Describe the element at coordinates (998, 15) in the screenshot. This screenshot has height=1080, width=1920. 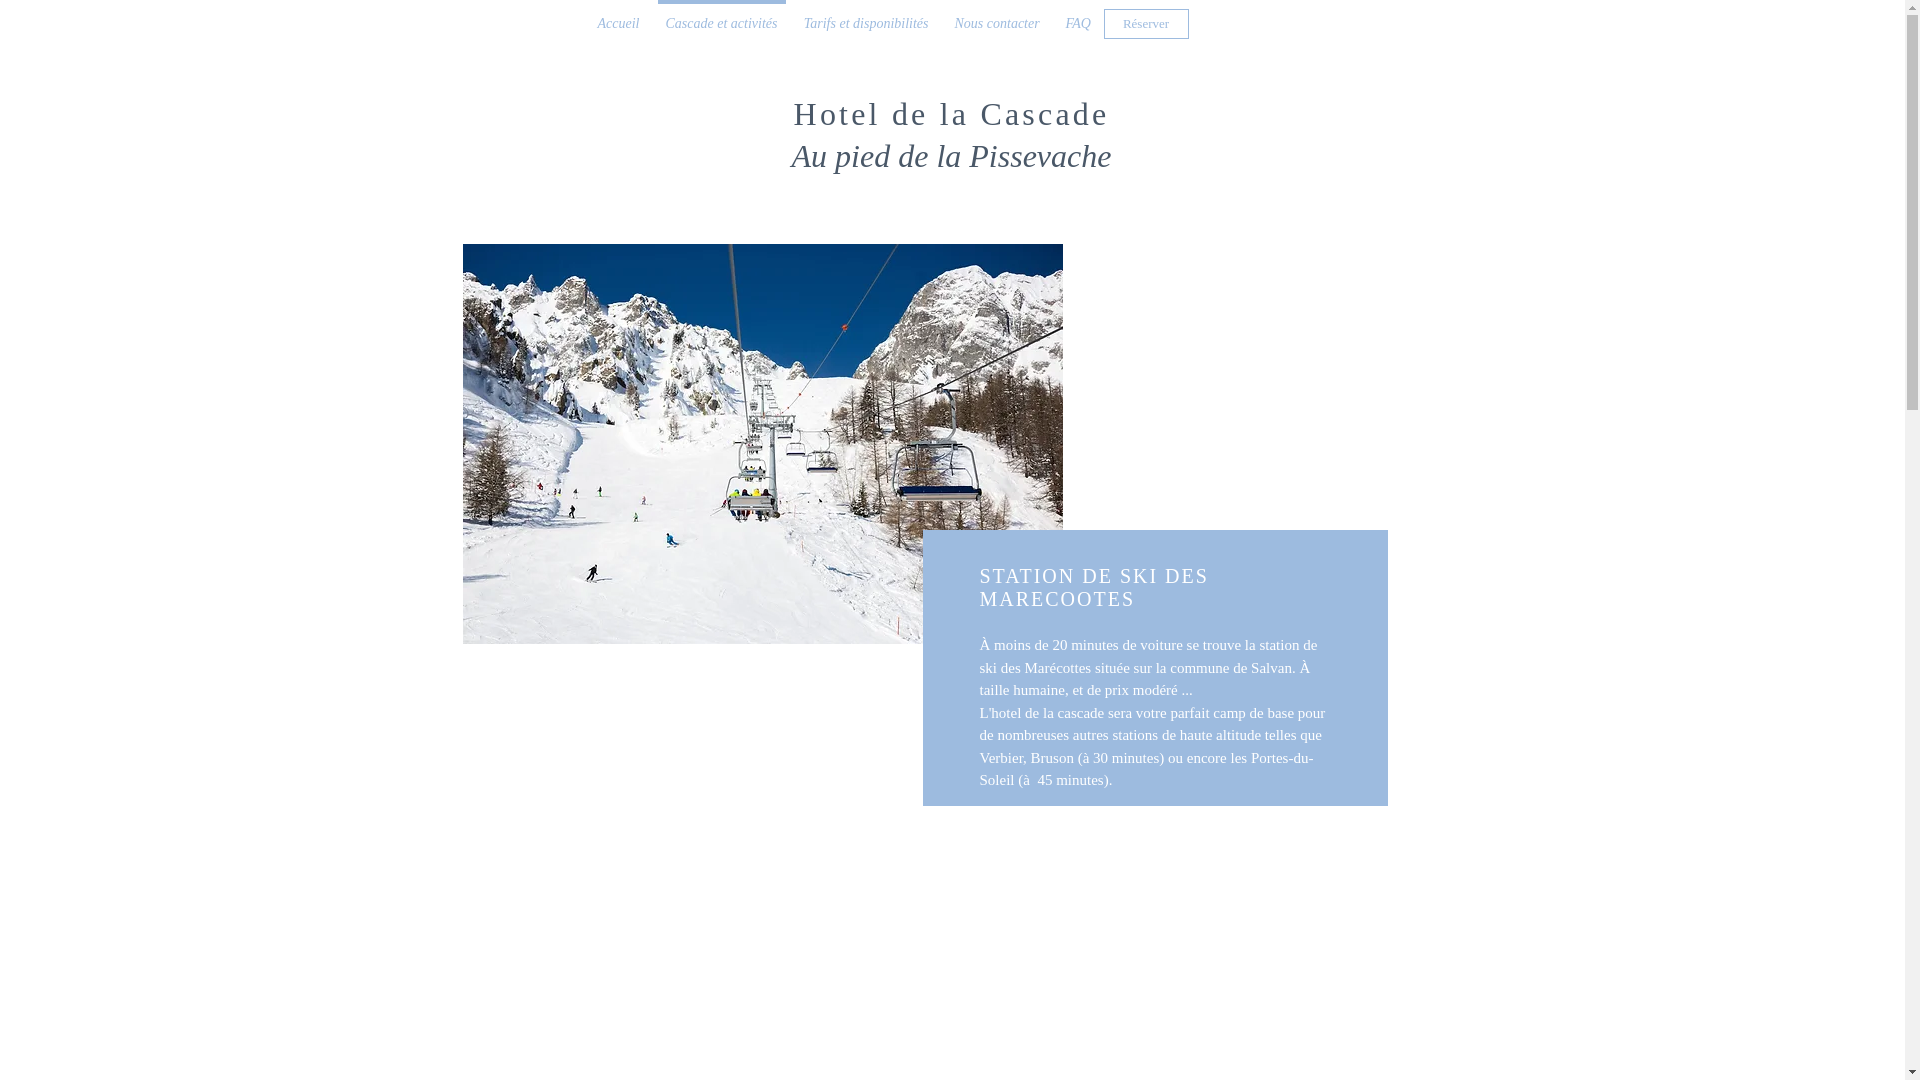
I see `Nous contacter` at that location.